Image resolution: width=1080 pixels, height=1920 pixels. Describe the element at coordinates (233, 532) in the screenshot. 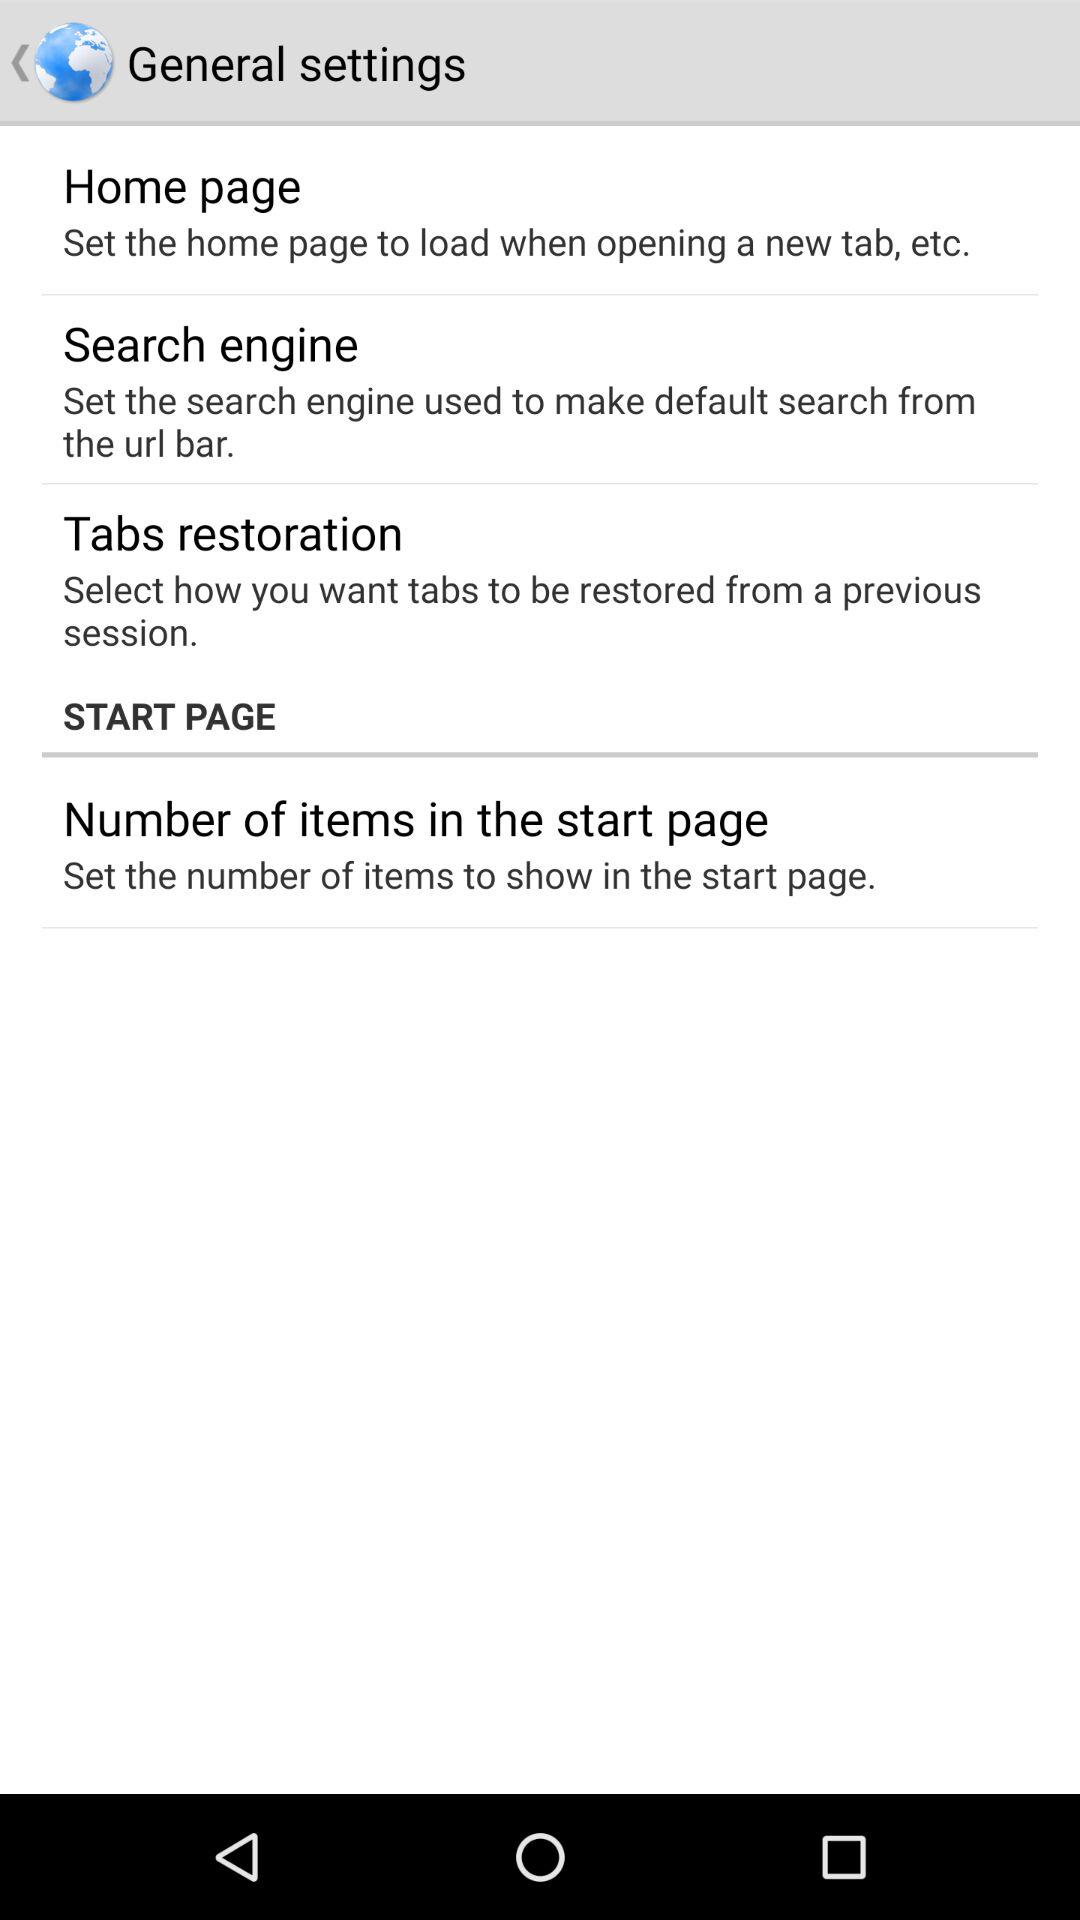

I see `choose icon above select how you app` at that location.